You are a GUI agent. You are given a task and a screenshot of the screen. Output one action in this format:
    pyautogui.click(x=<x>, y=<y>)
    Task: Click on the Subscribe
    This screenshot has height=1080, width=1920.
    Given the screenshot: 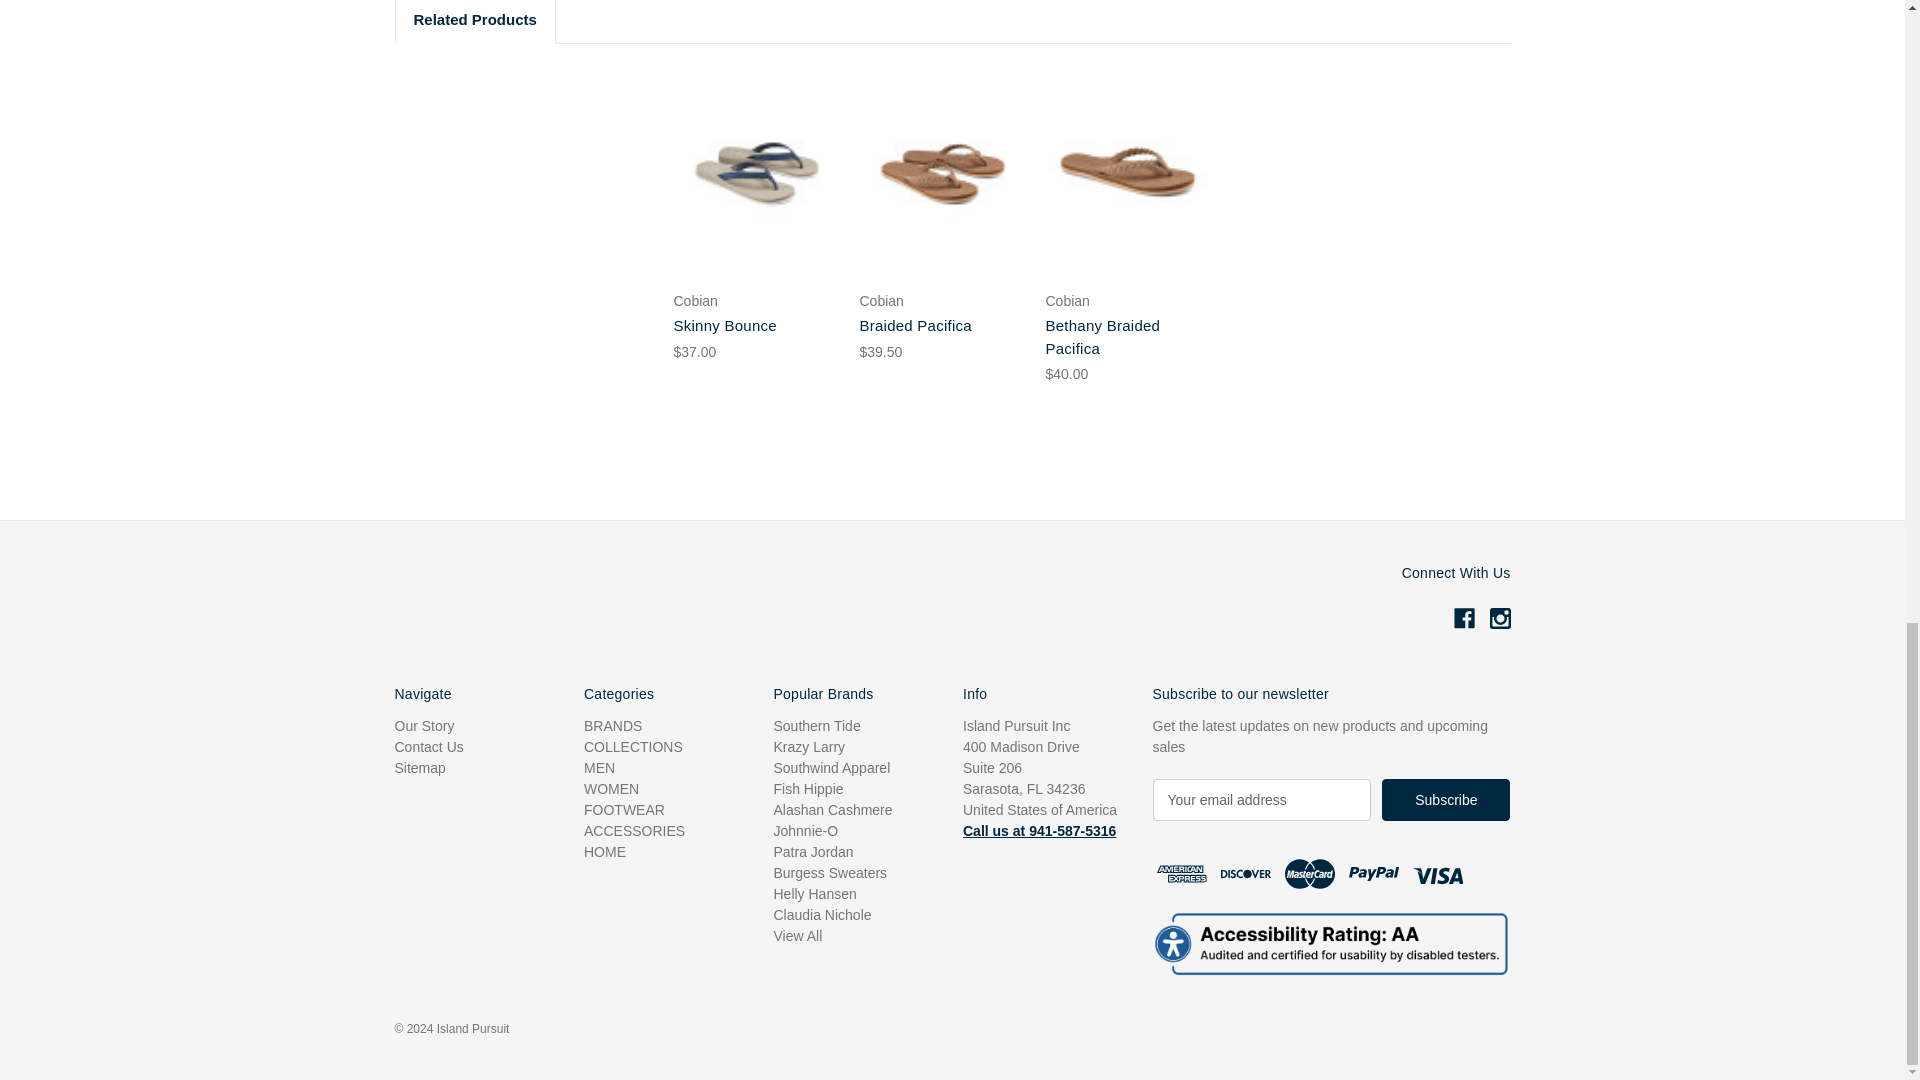 What is the action you would take?
    pyautogui.click(x=1446, y=799)
    